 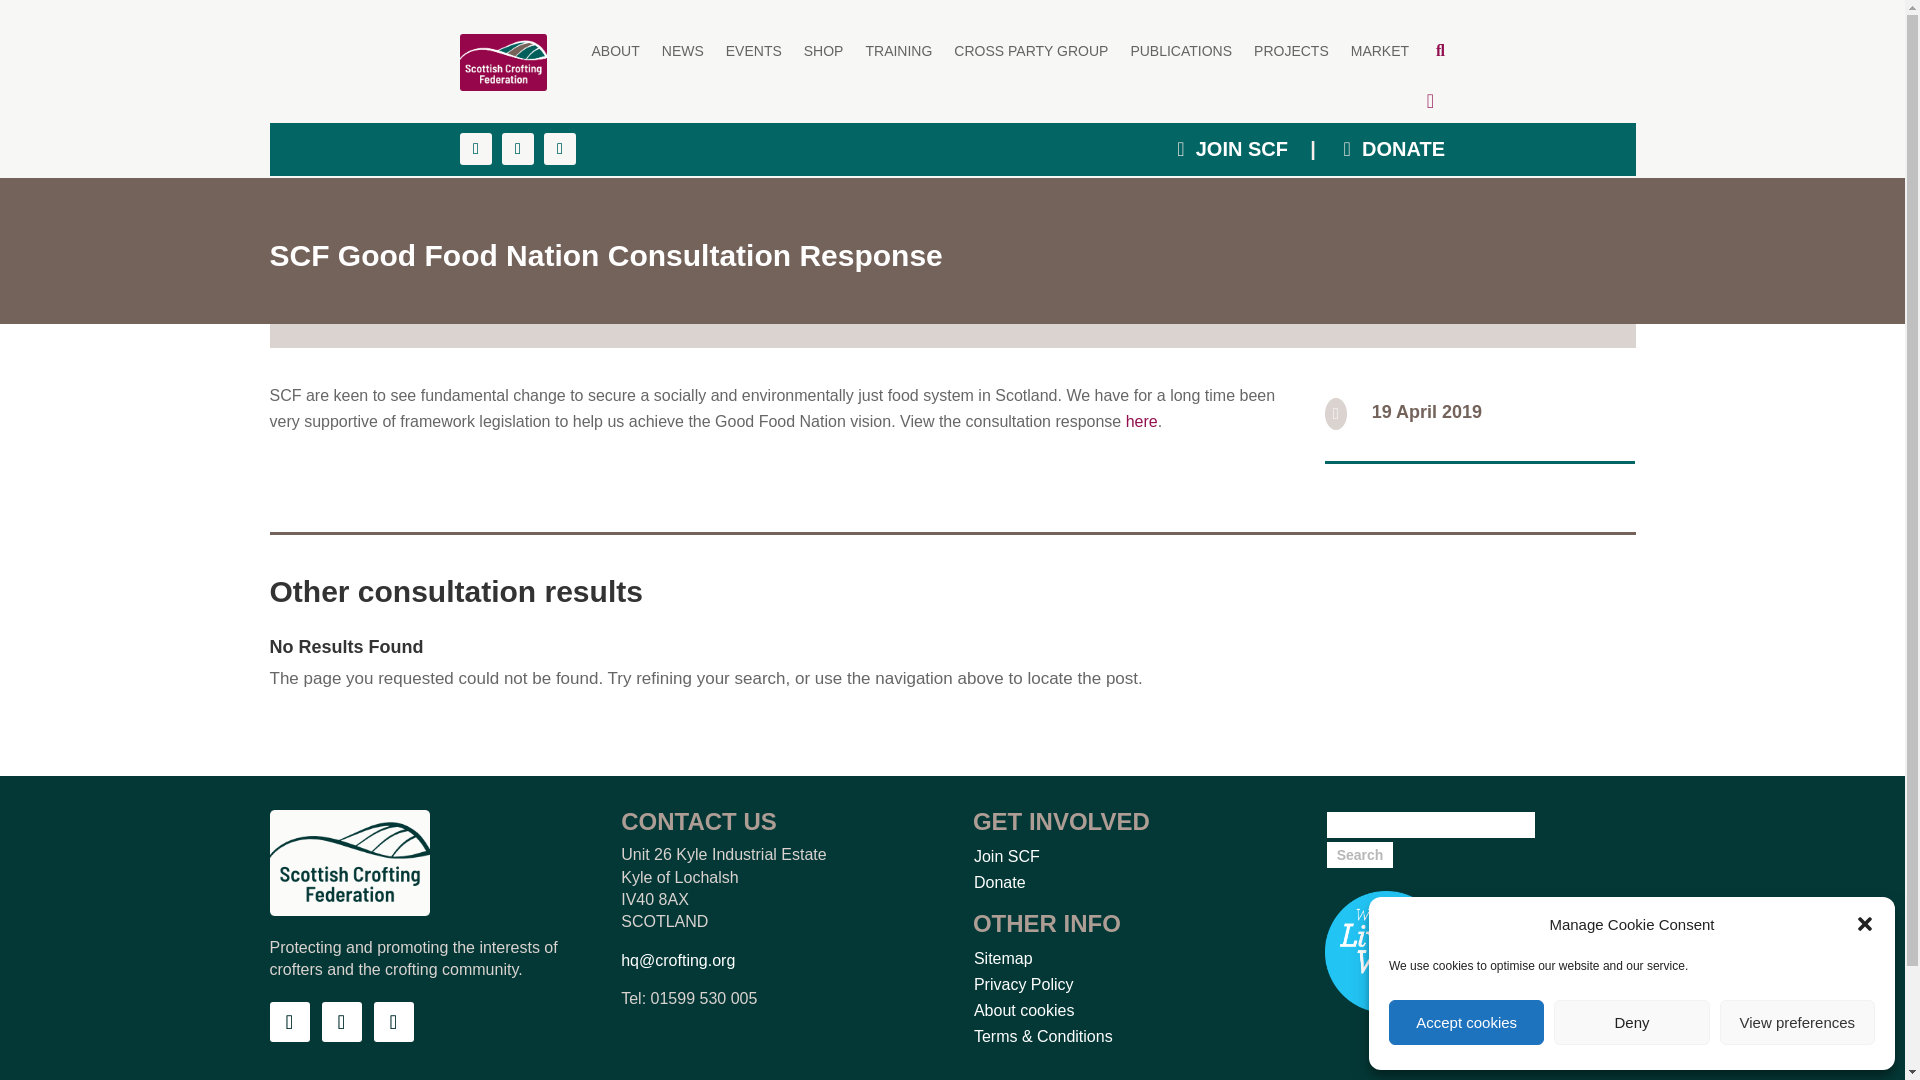 What do you see at coordinates (1466, 1022) in the screenshot?
I see `Accept cookies` at bounding box center [1466, 1022].